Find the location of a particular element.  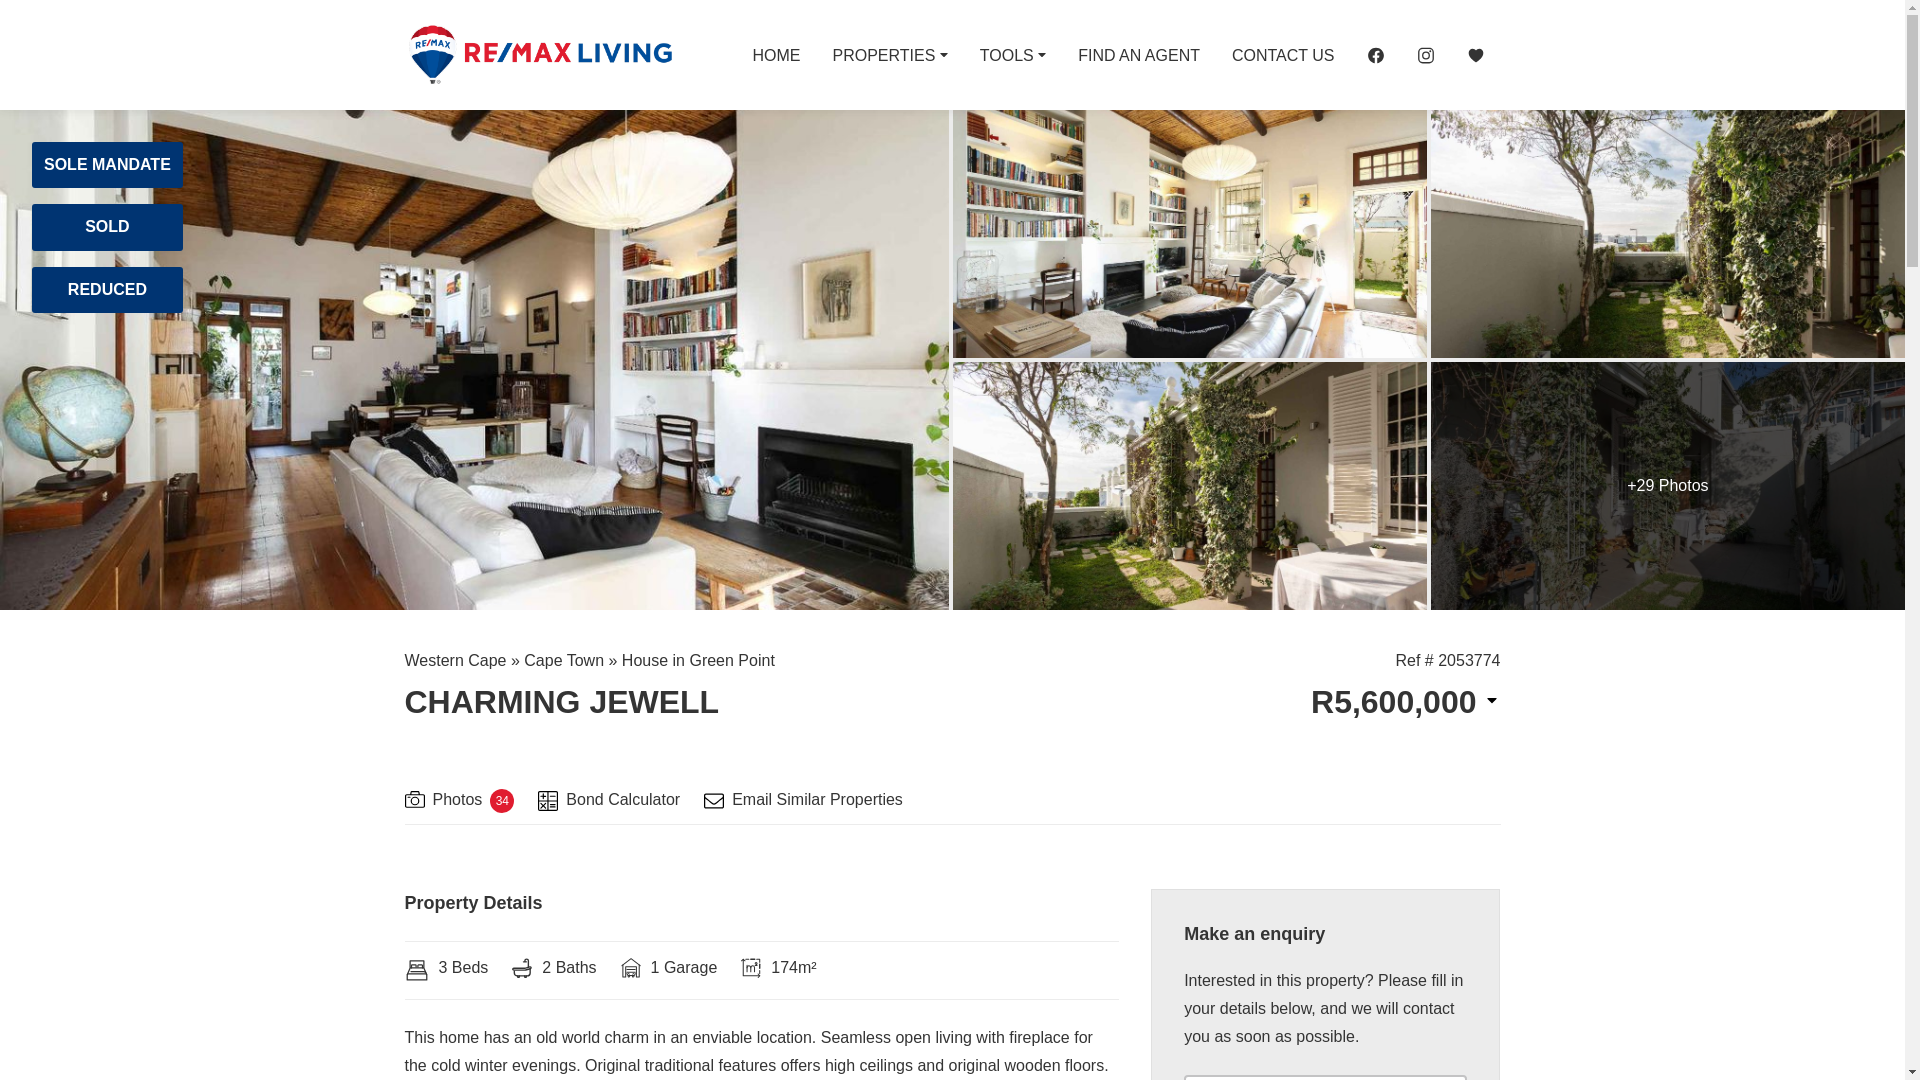

Bond Calculator is located at coordinates (608, 802).